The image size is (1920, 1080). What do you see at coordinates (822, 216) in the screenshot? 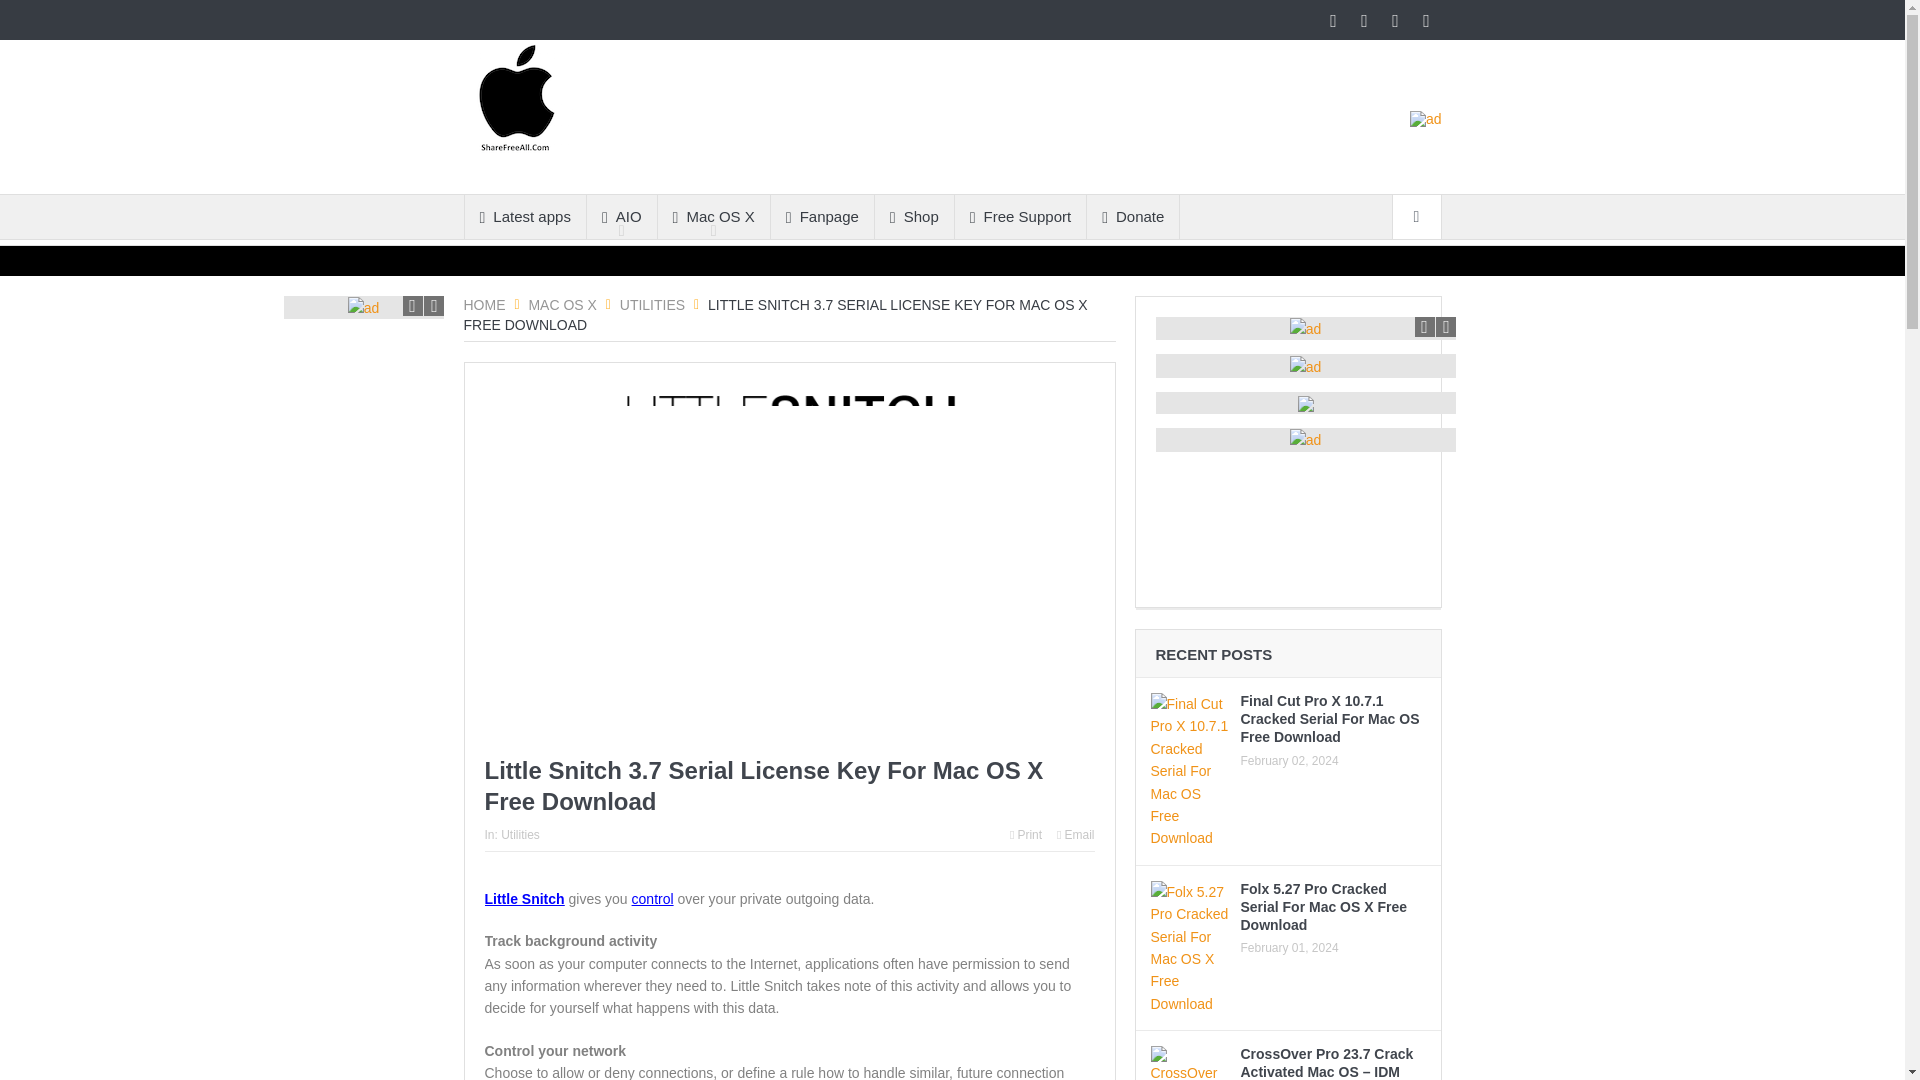
I see `Fanpage` at bounding box center [822, 216].